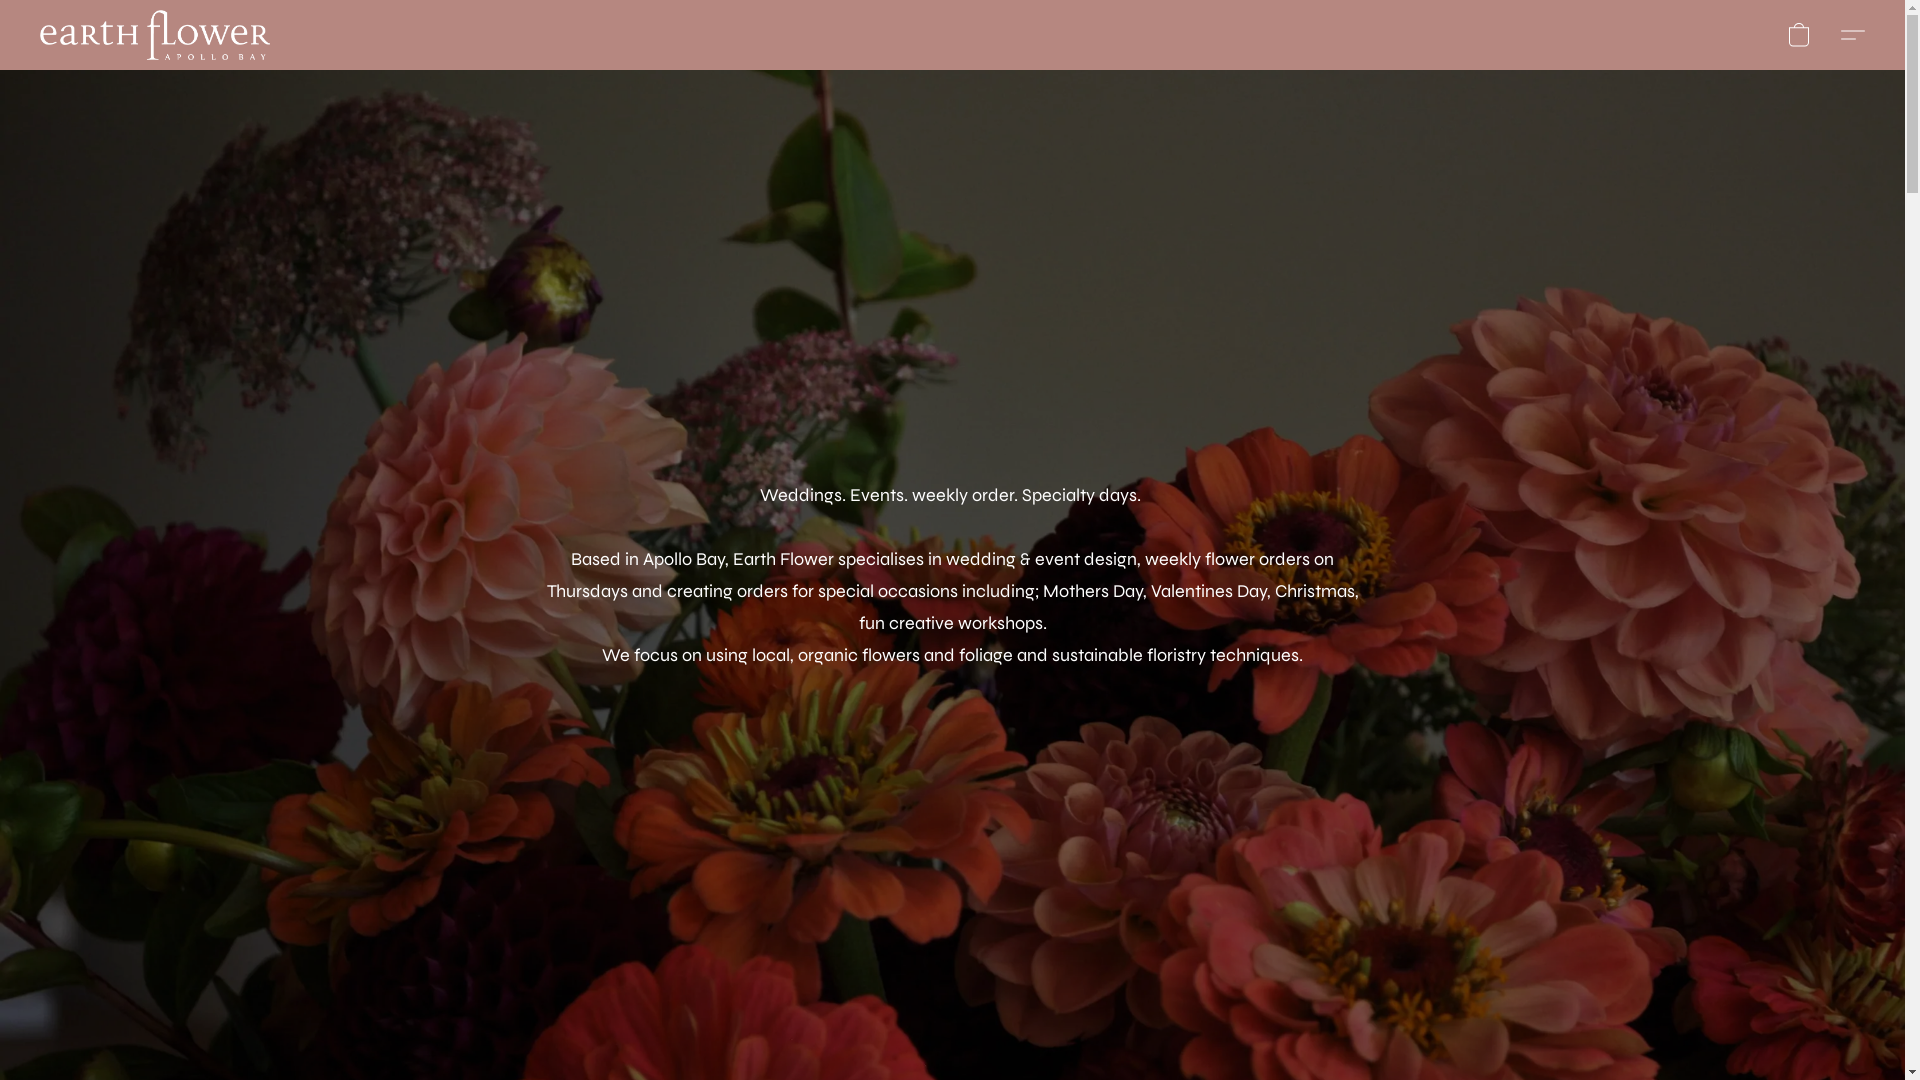  I want to click on Go to your shopping cart, so click(1799, 35).